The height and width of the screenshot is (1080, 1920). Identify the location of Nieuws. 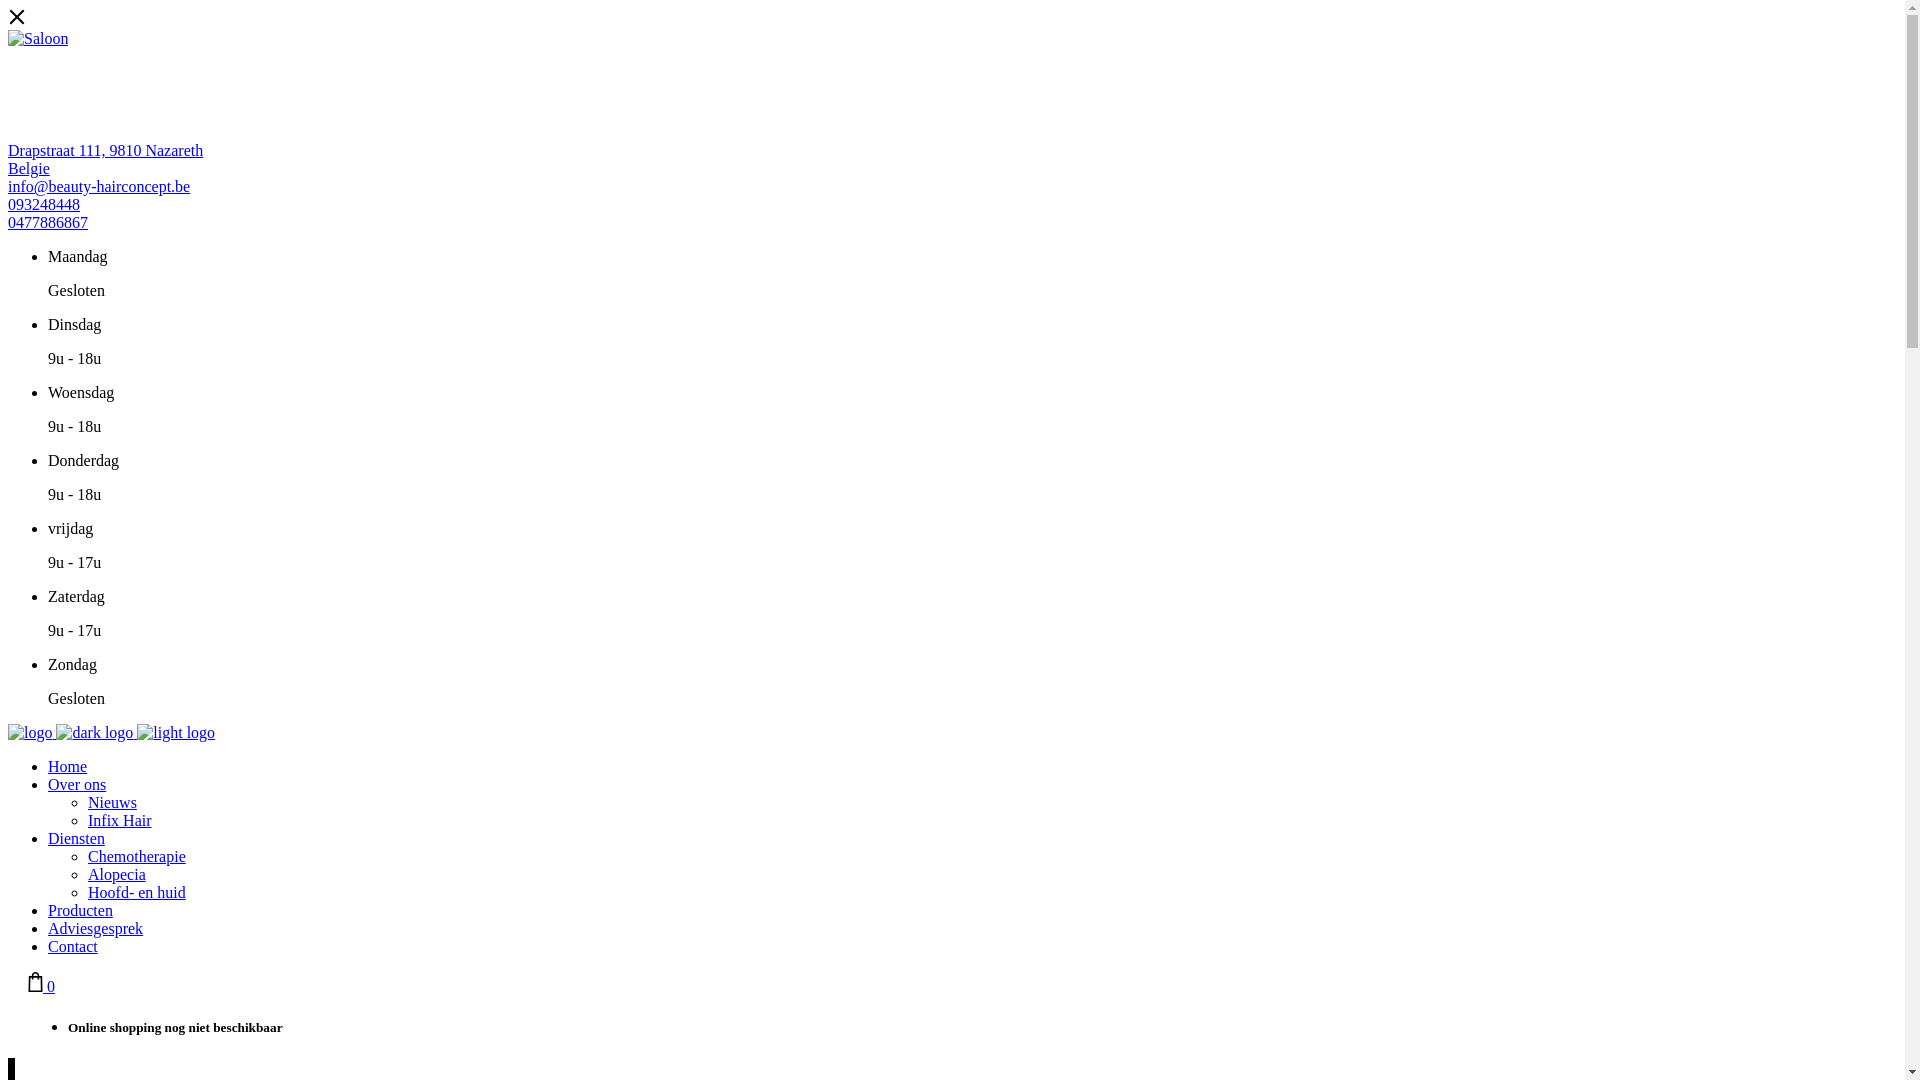
(112, 802).